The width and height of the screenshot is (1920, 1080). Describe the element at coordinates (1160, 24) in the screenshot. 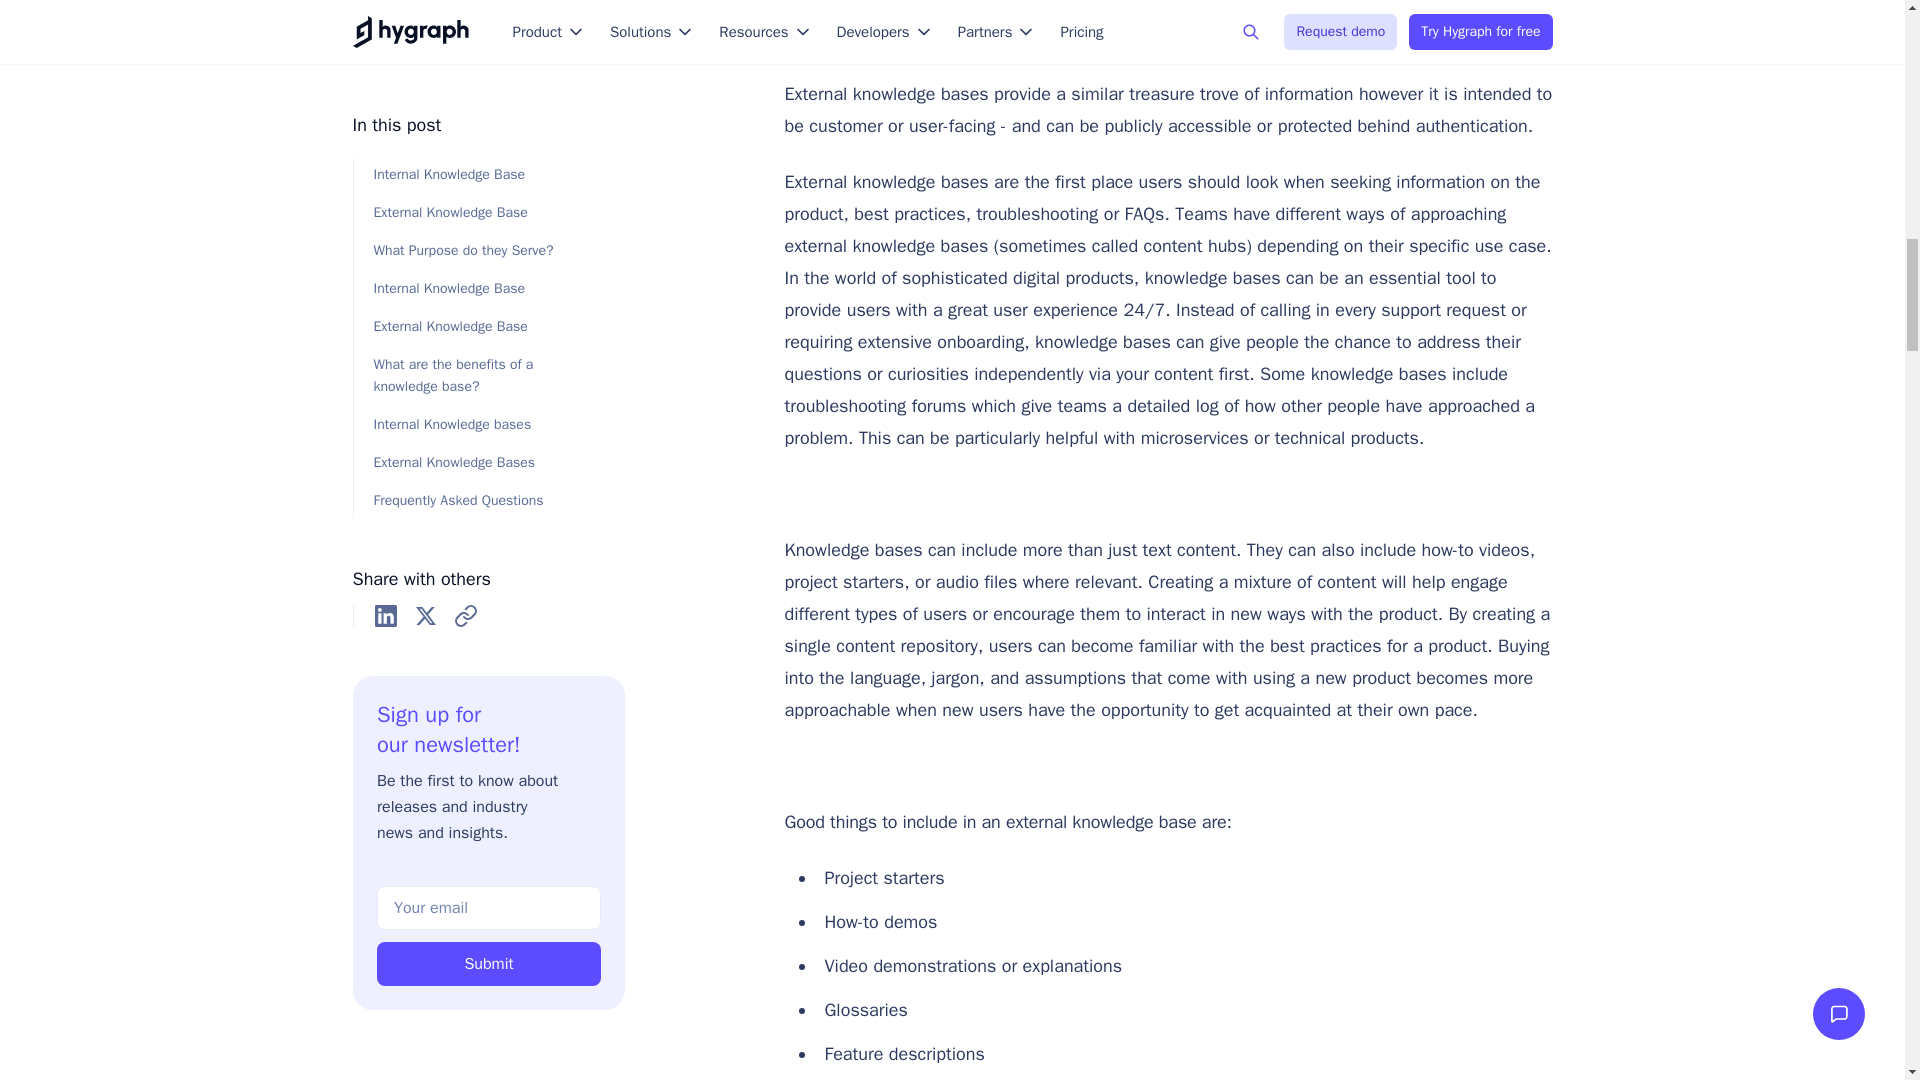

I see `External Knowledge Base` at that location.